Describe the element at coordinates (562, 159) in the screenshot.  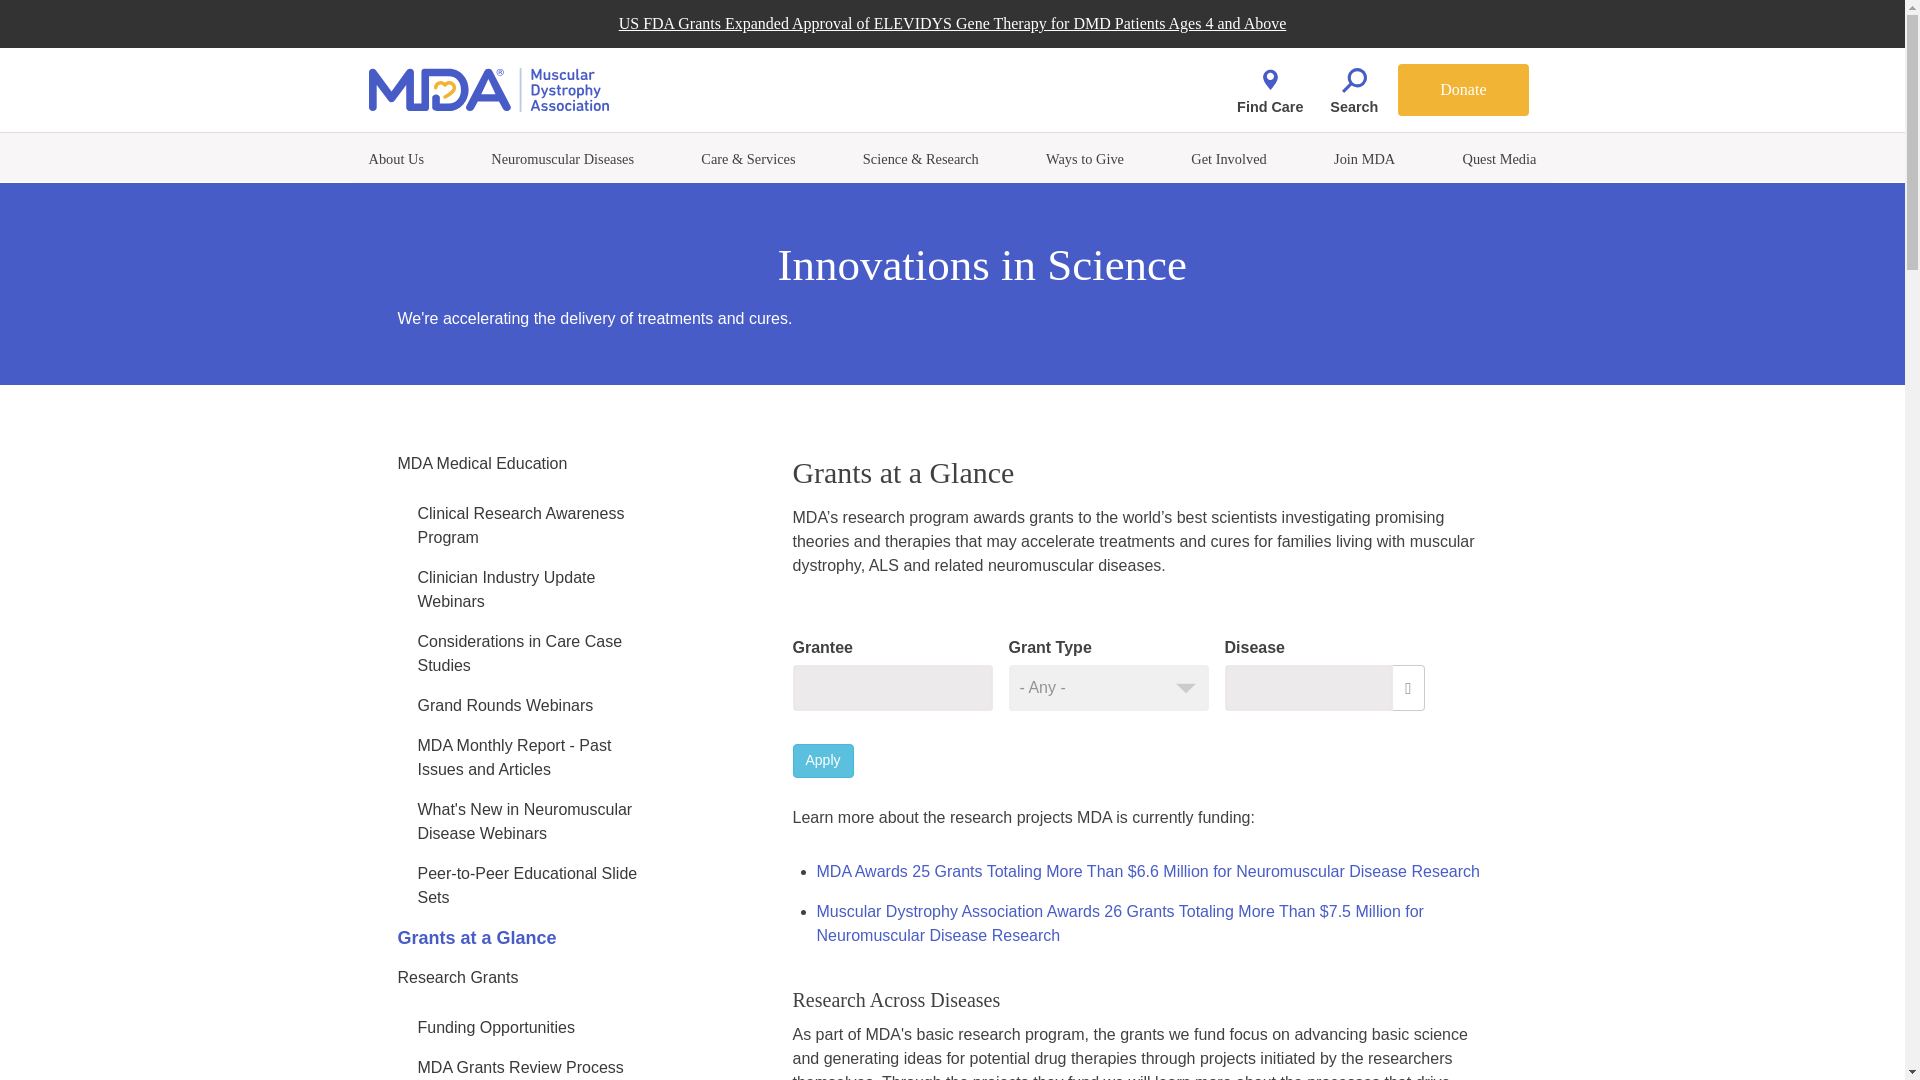
I see `Neuromuscular Diseases` at that location.